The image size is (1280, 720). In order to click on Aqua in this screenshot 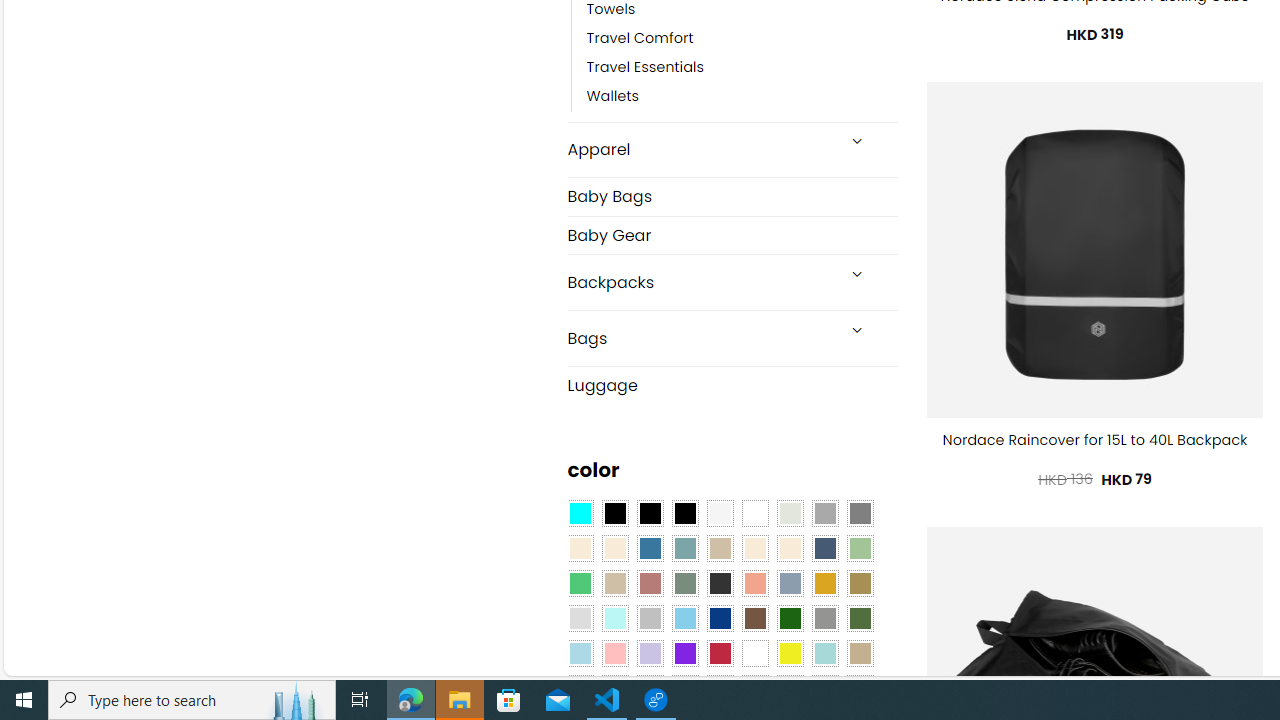, I will do `click(824, 653)`.